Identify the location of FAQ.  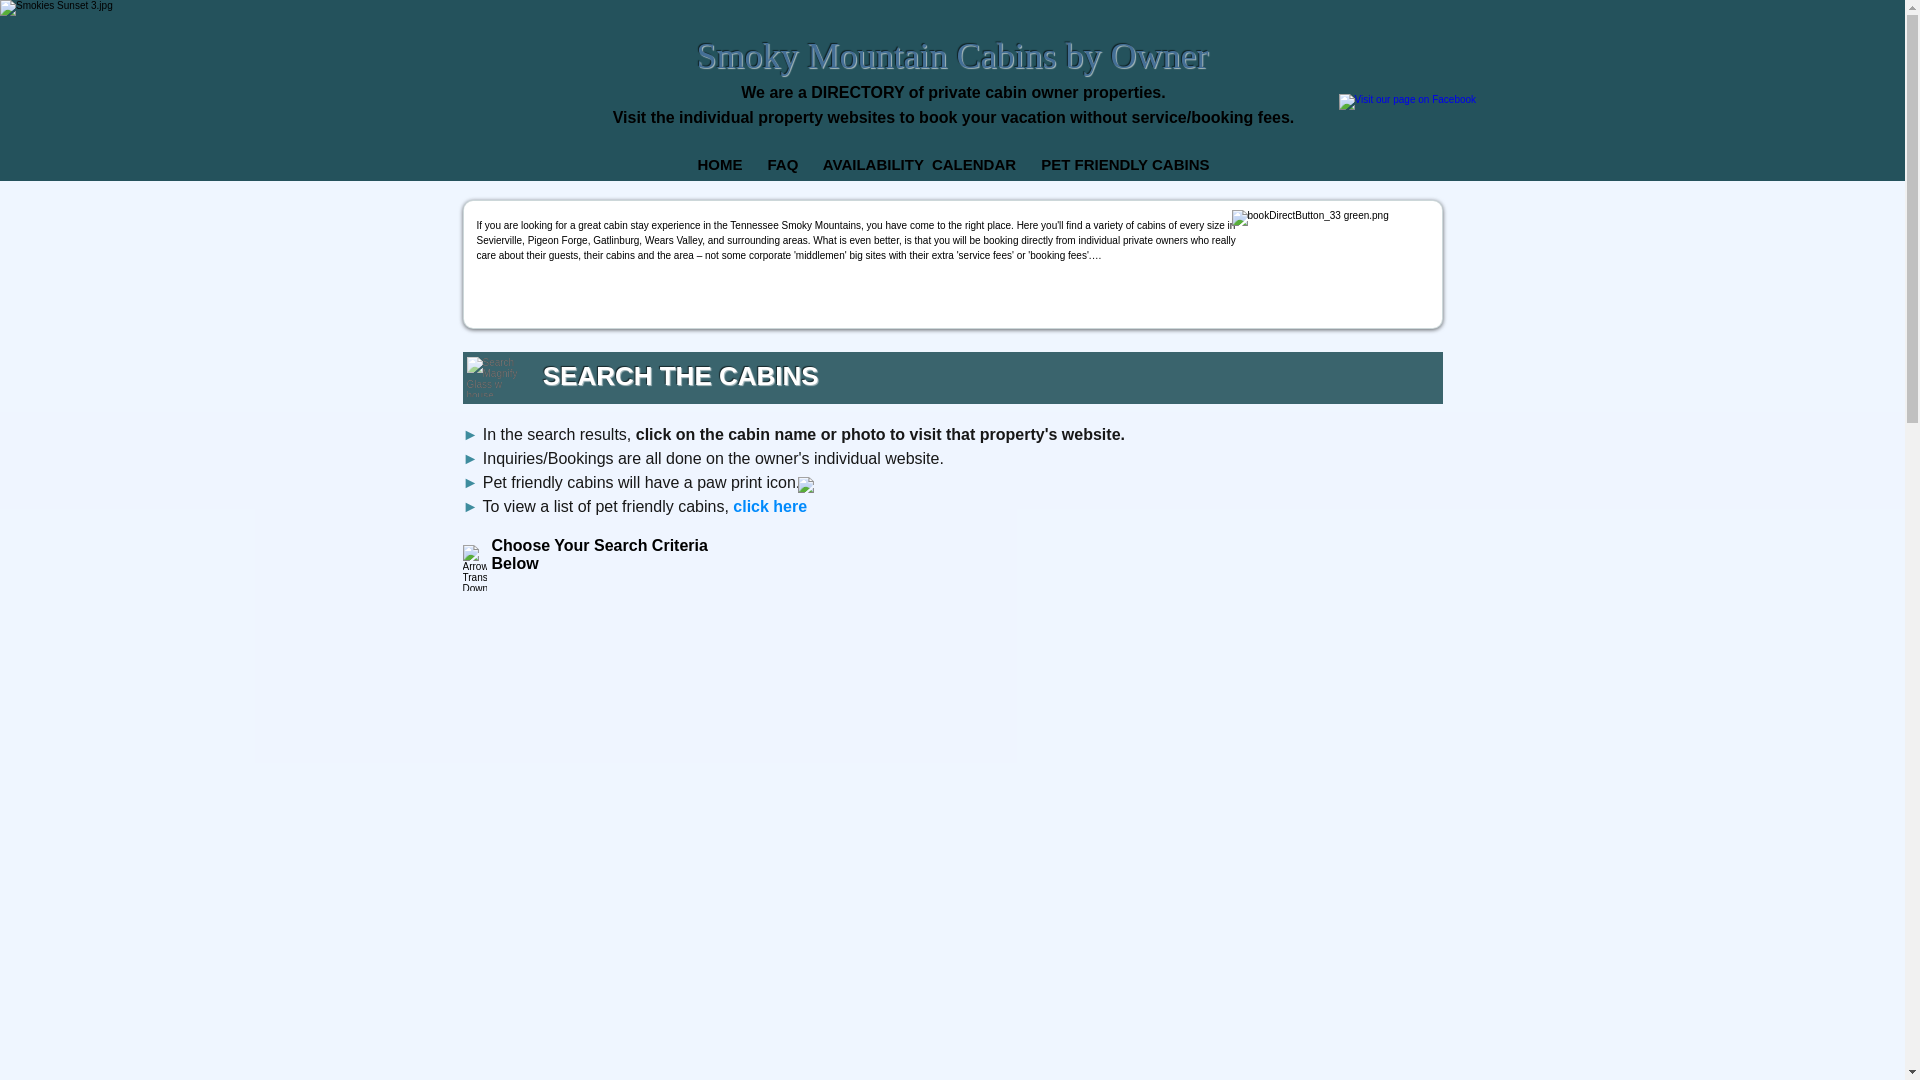
(782, 164).